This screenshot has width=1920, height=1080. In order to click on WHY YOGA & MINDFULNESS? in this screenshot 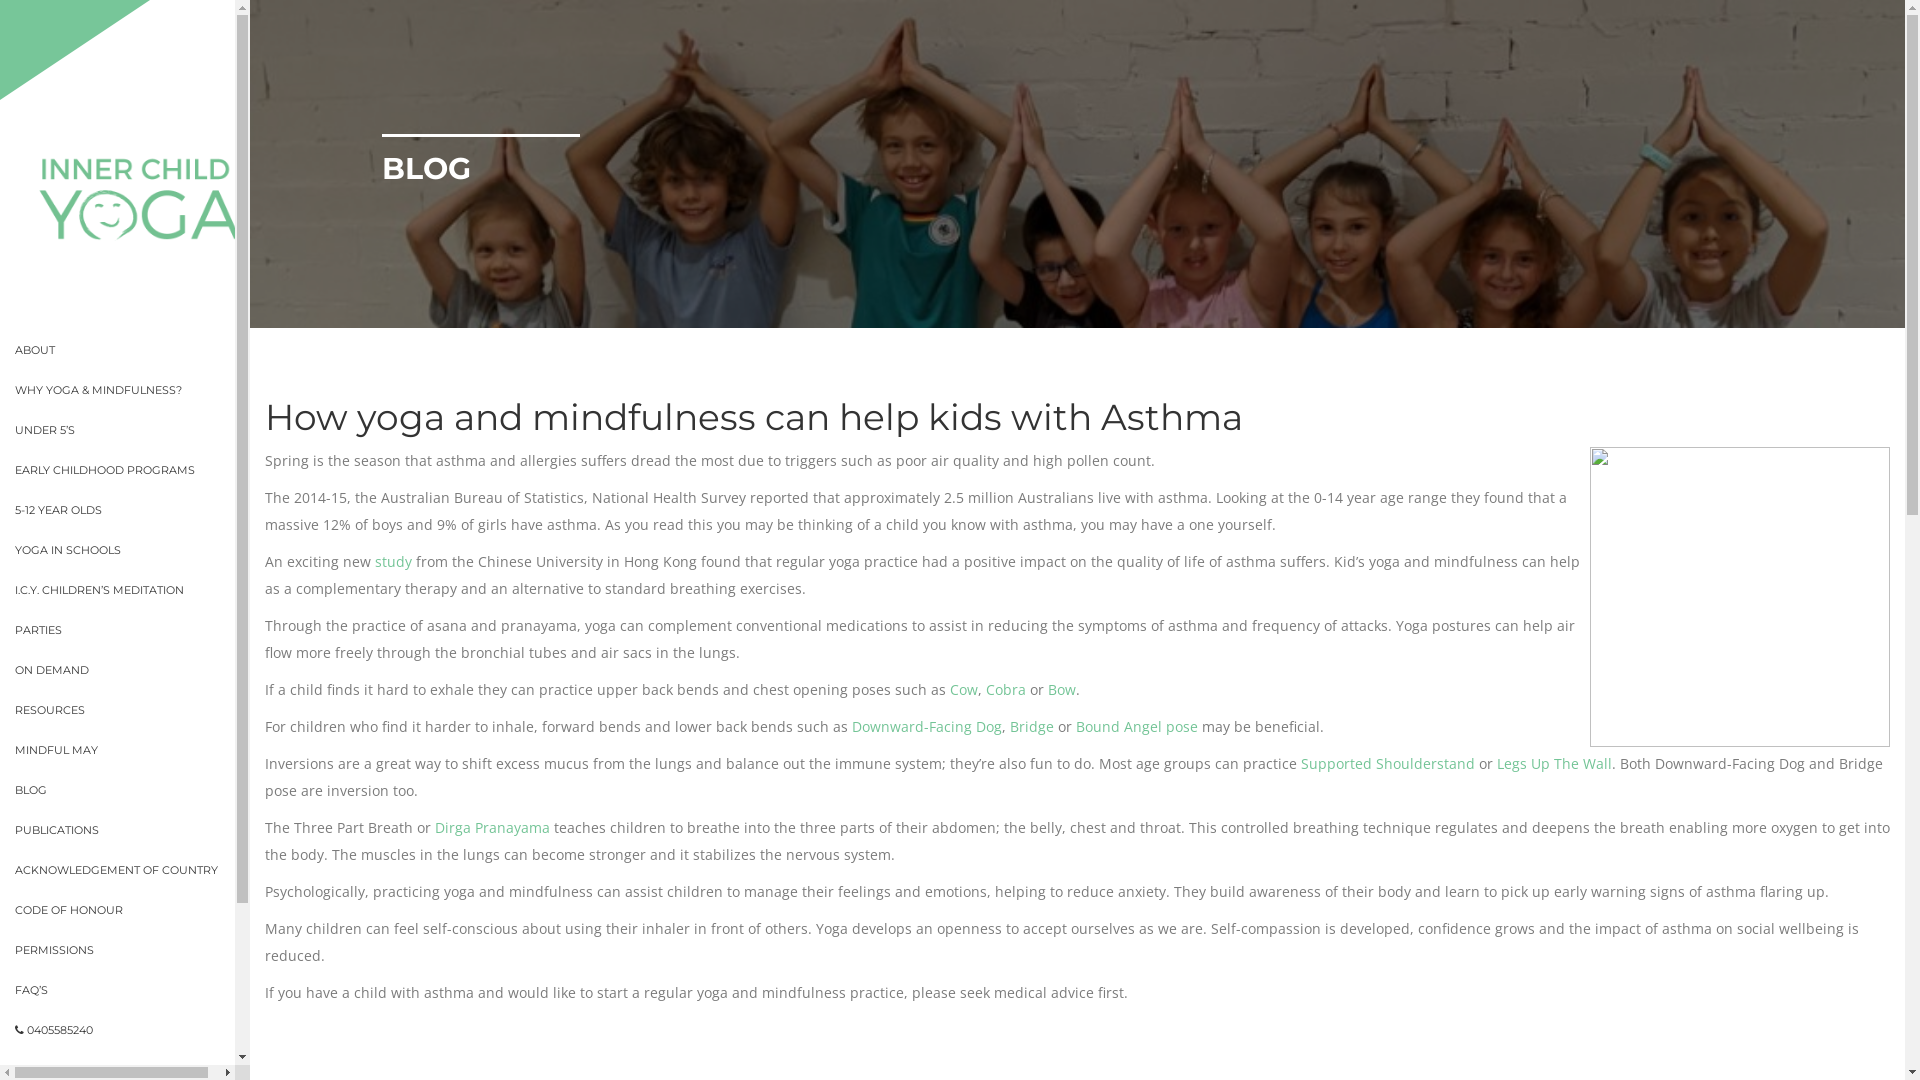, I will do `click(132, 390)`.